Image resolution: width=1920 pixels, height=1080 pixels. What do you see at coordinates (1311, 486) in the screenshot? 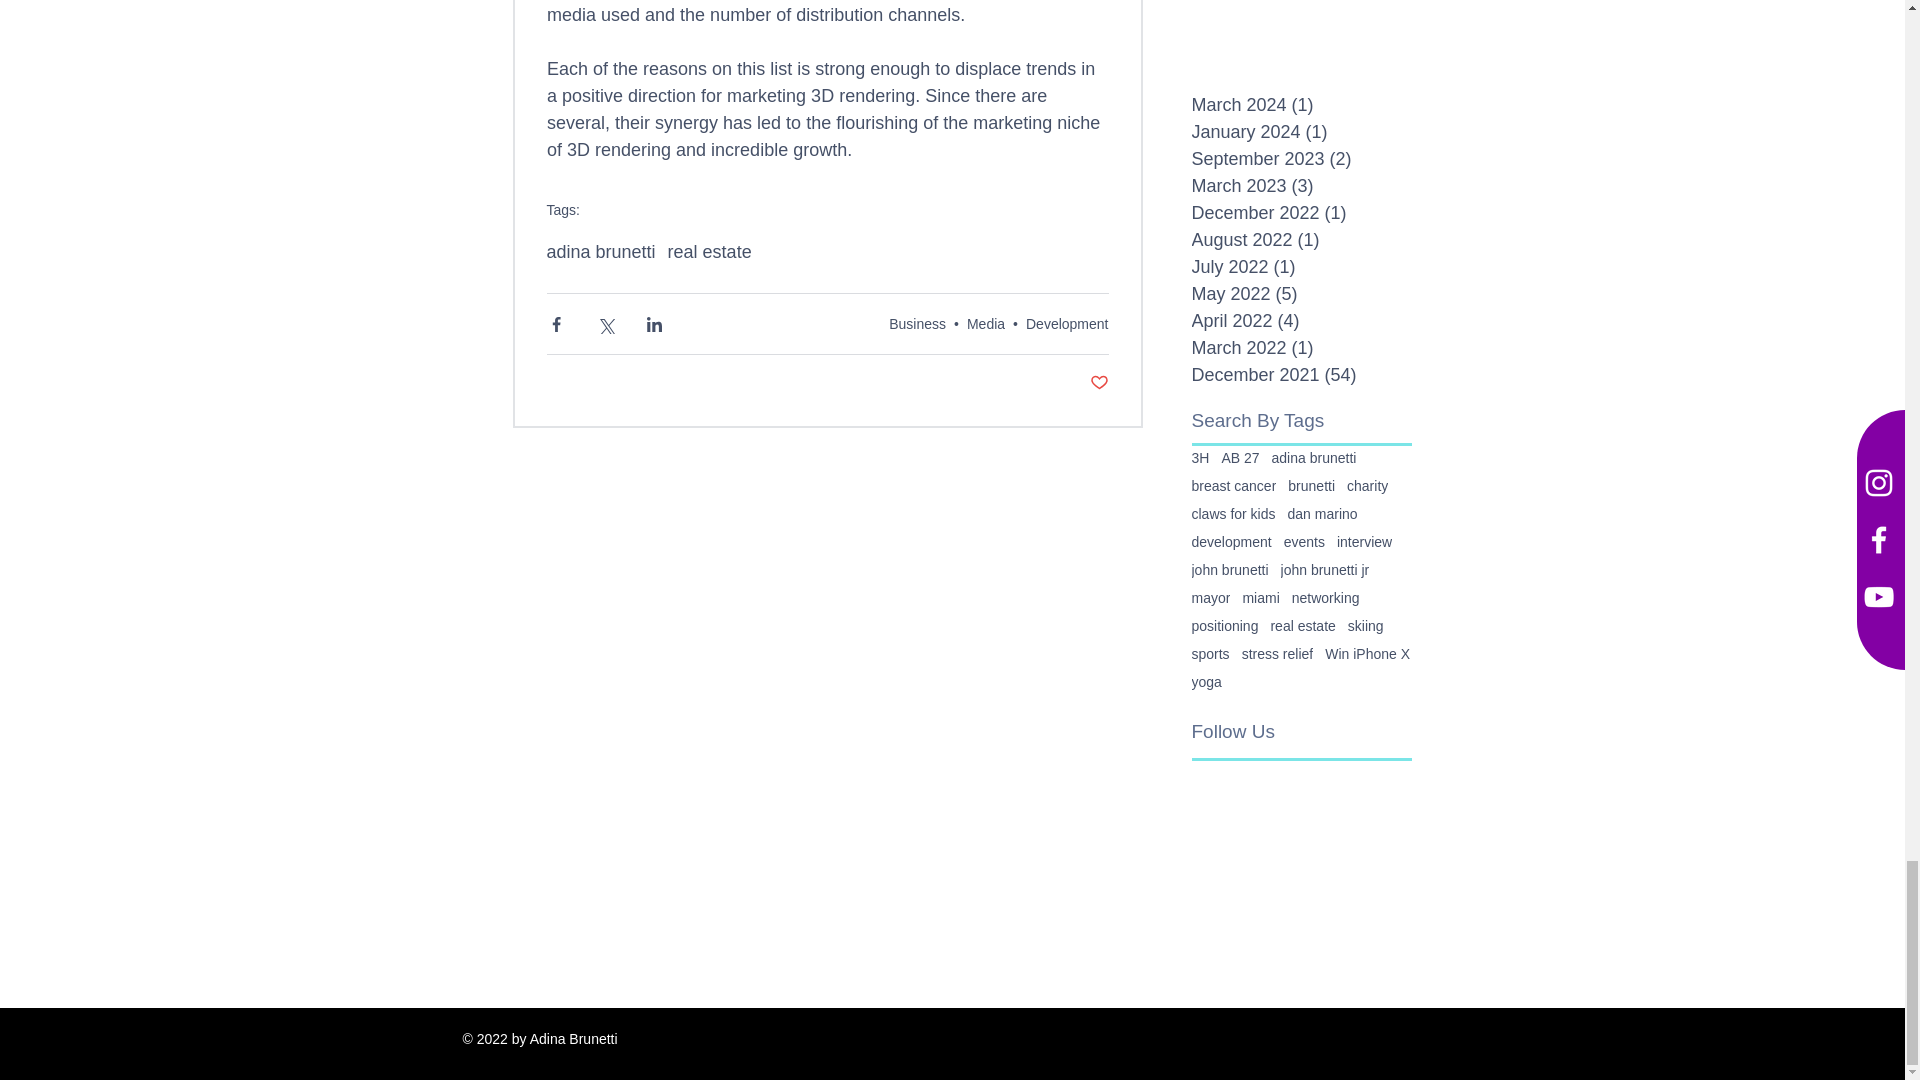
I see `brunetti` at bounding box center [1311, 486].